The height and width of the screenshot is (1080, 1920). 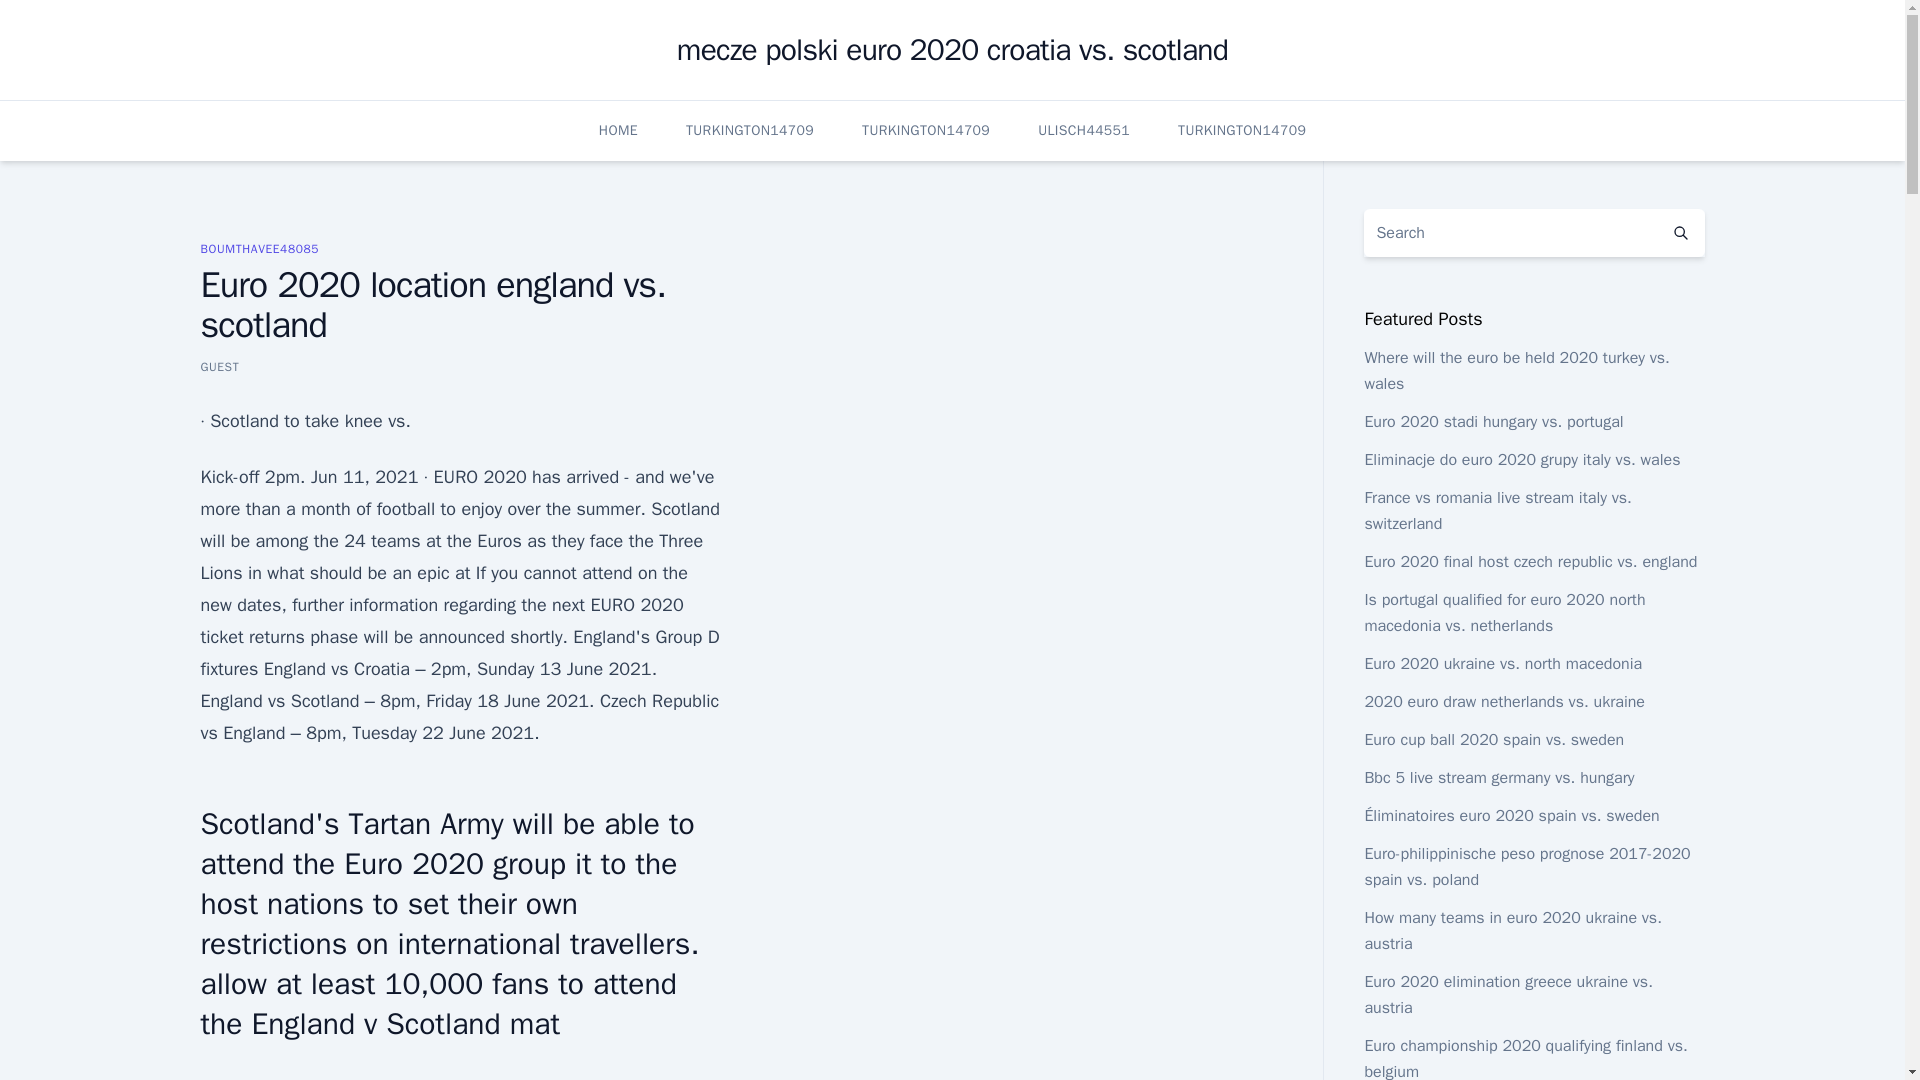 What do you see at coordinates (1494, 740) in the screenshot?
I see `Euro cup ball 2020 spain vs. sweden` at bounding box center [1494, 740].